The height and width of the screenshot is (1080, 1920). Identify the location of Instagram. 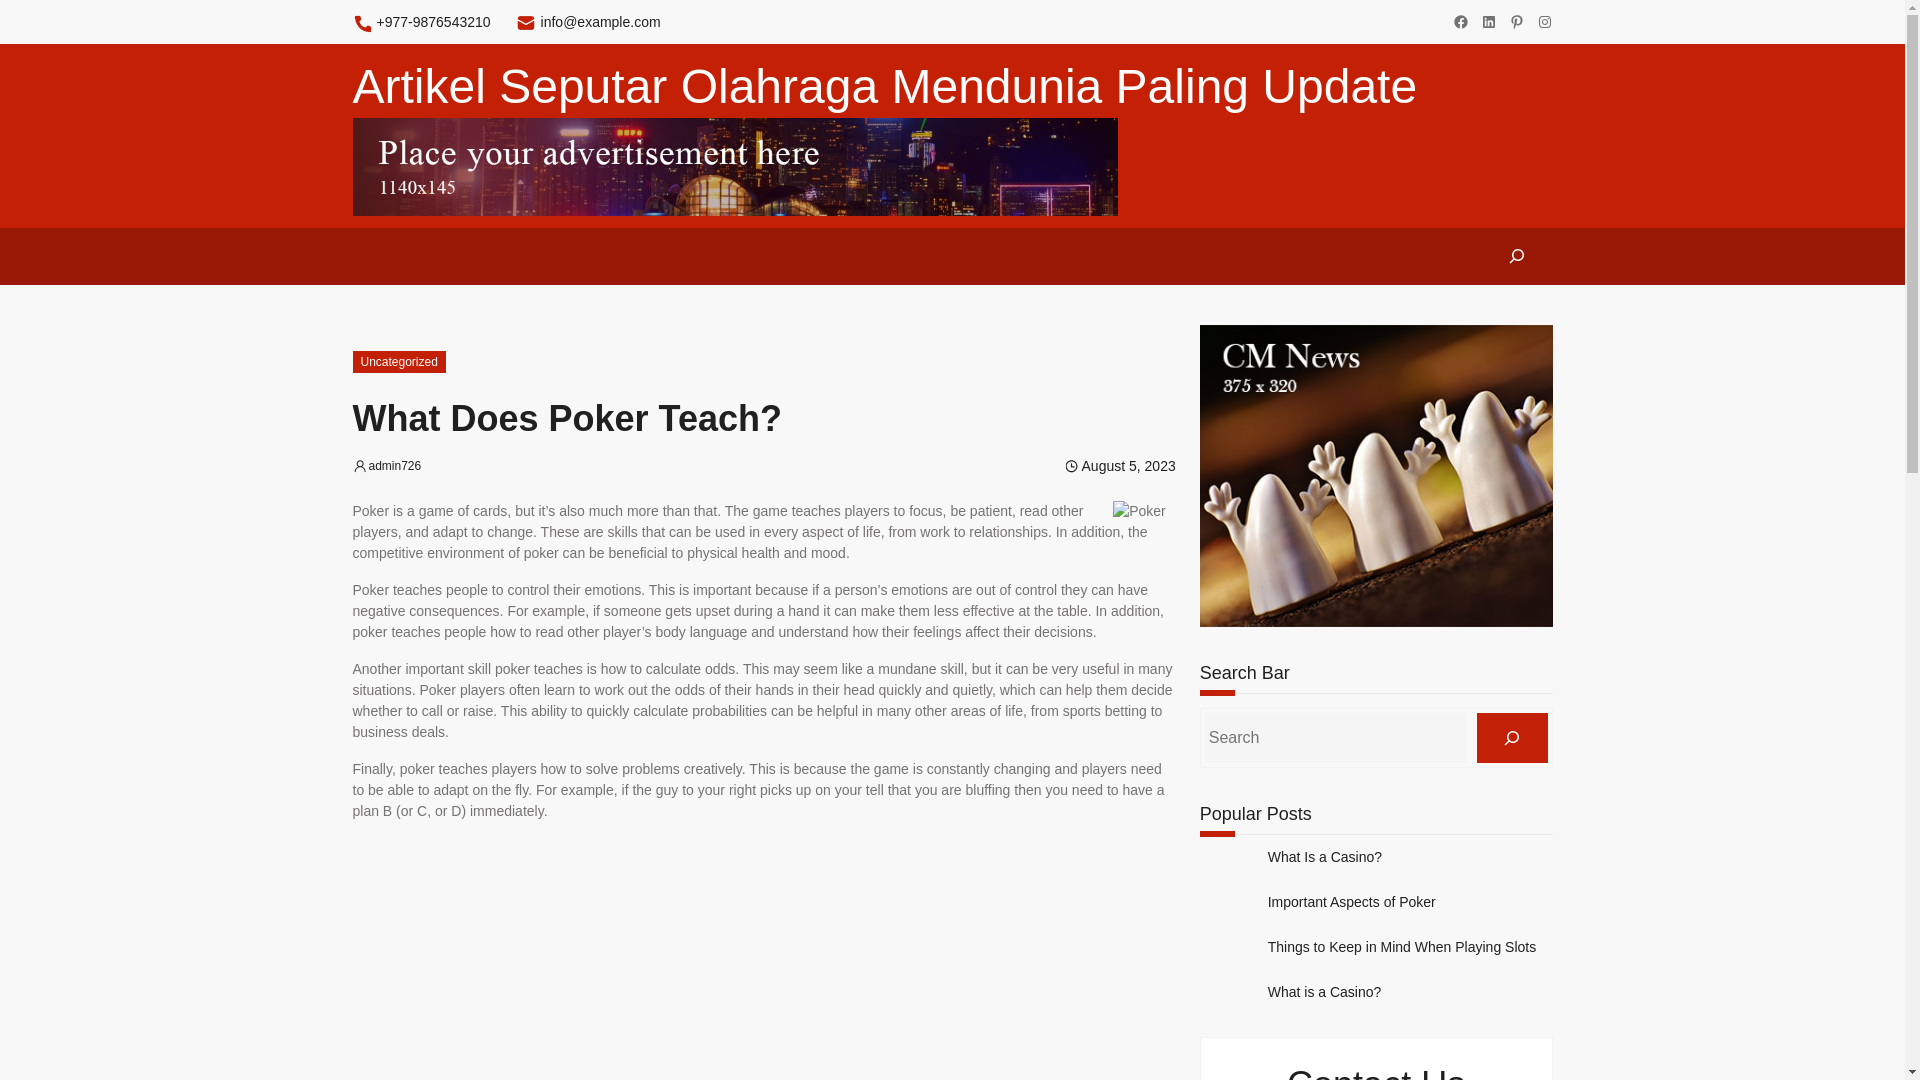
(1544, 22).